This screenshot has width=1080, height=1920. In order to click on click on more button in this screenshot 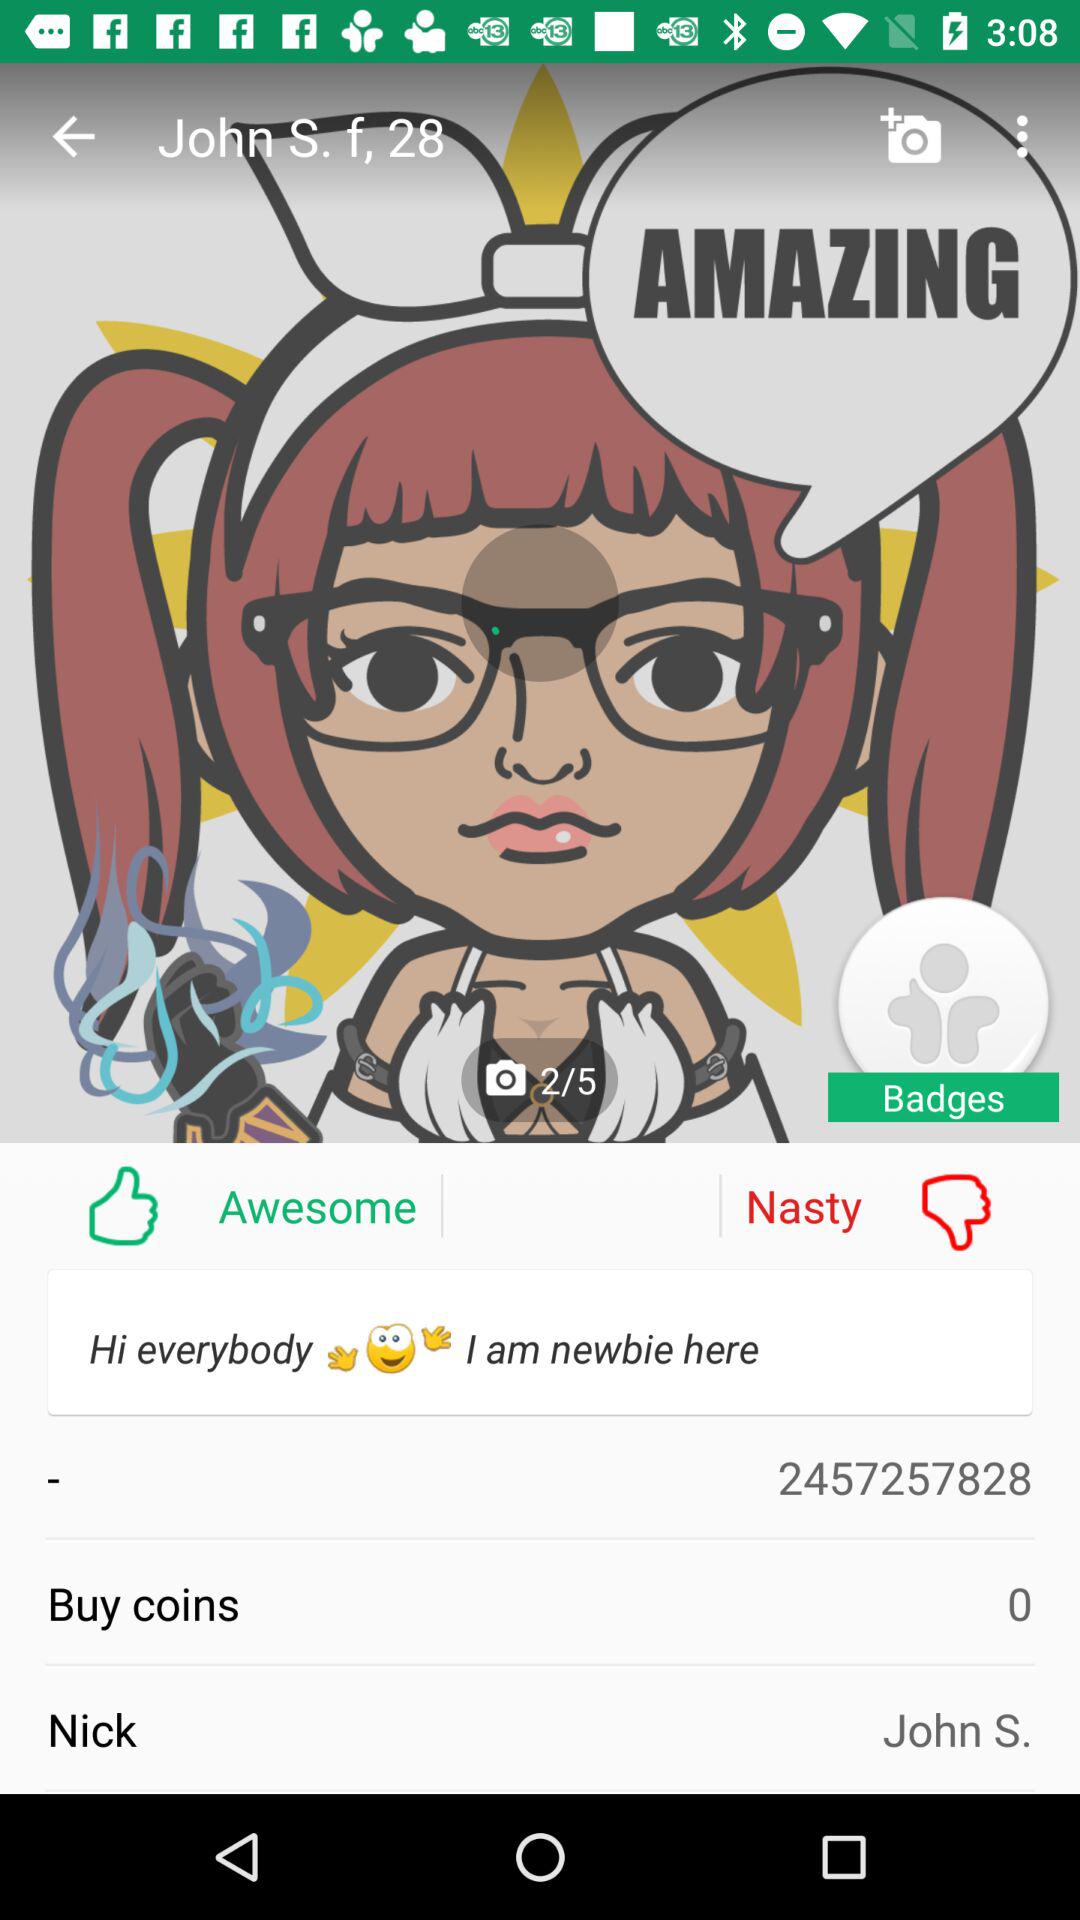, I will do `click(1028, 136)`.